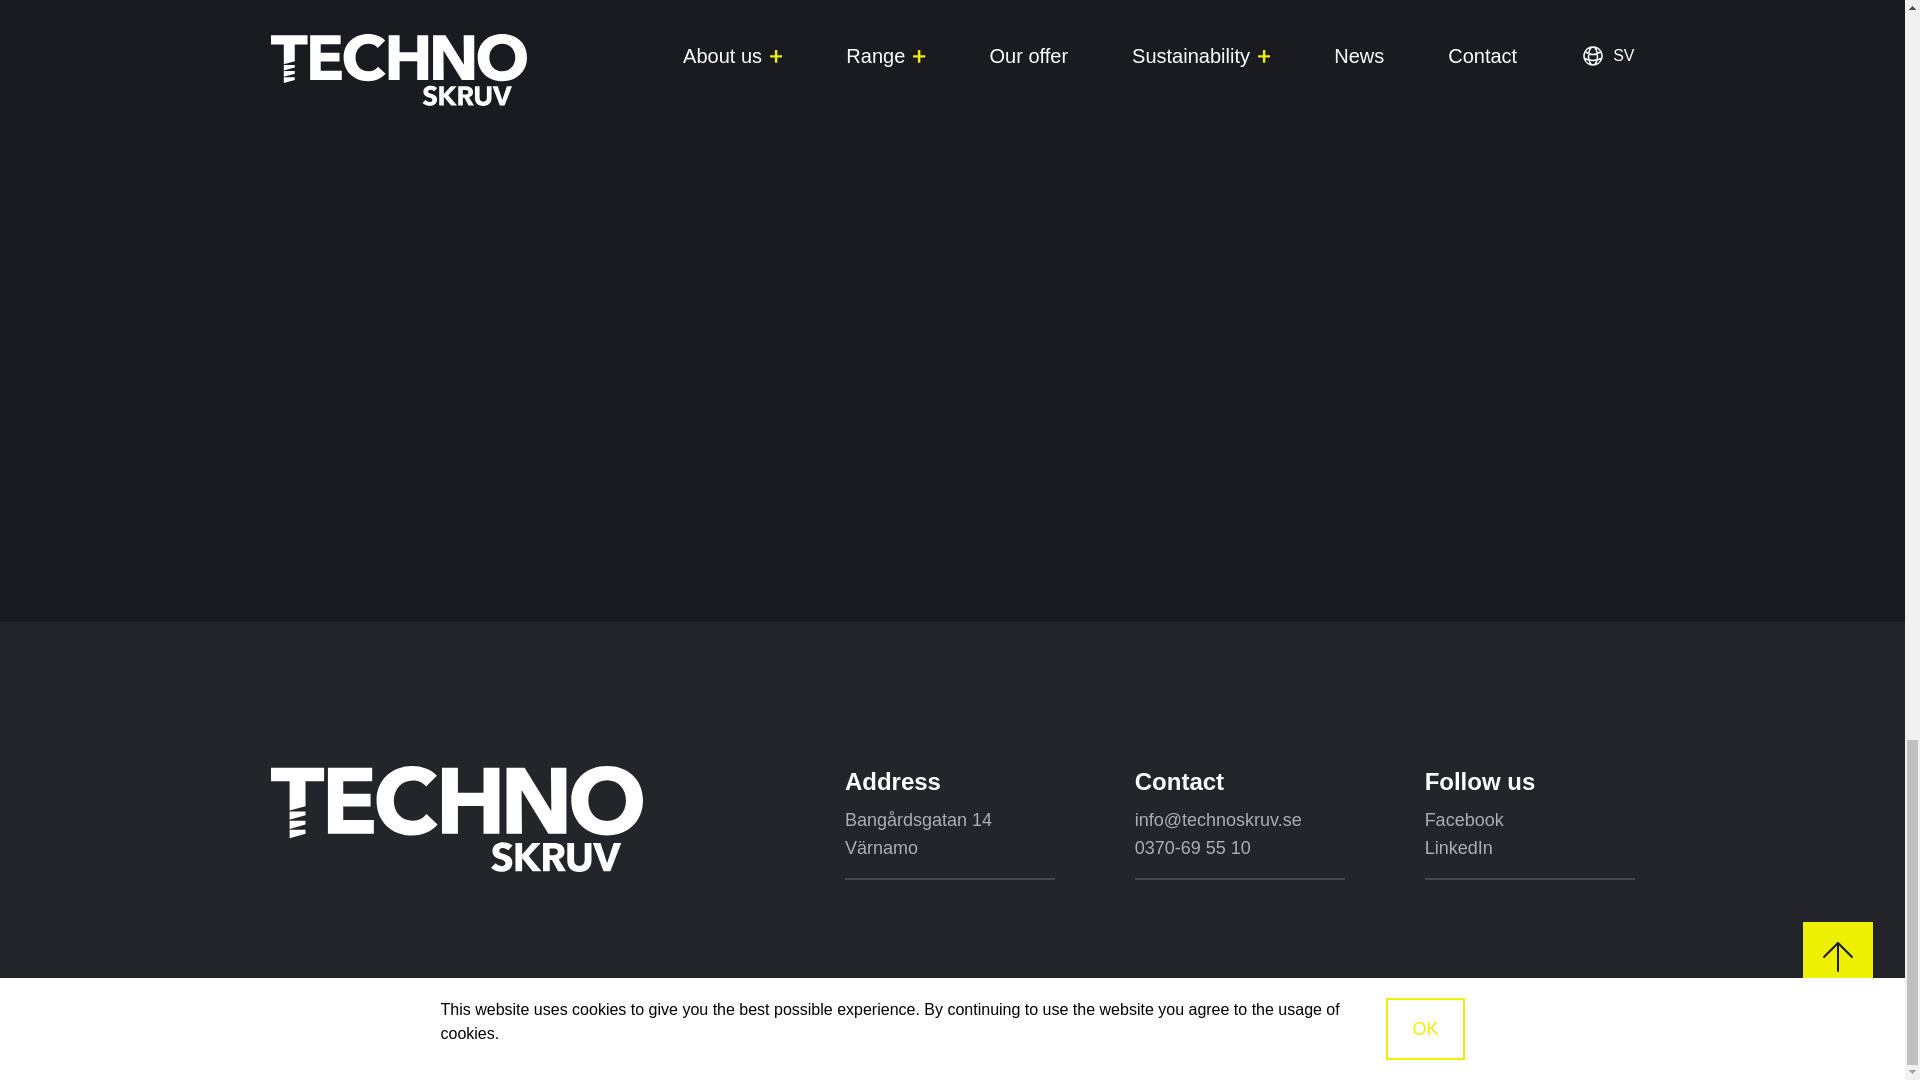 This screenshot has width=1920, height=1080. I want to click on Facebook, so click(1464, 819).